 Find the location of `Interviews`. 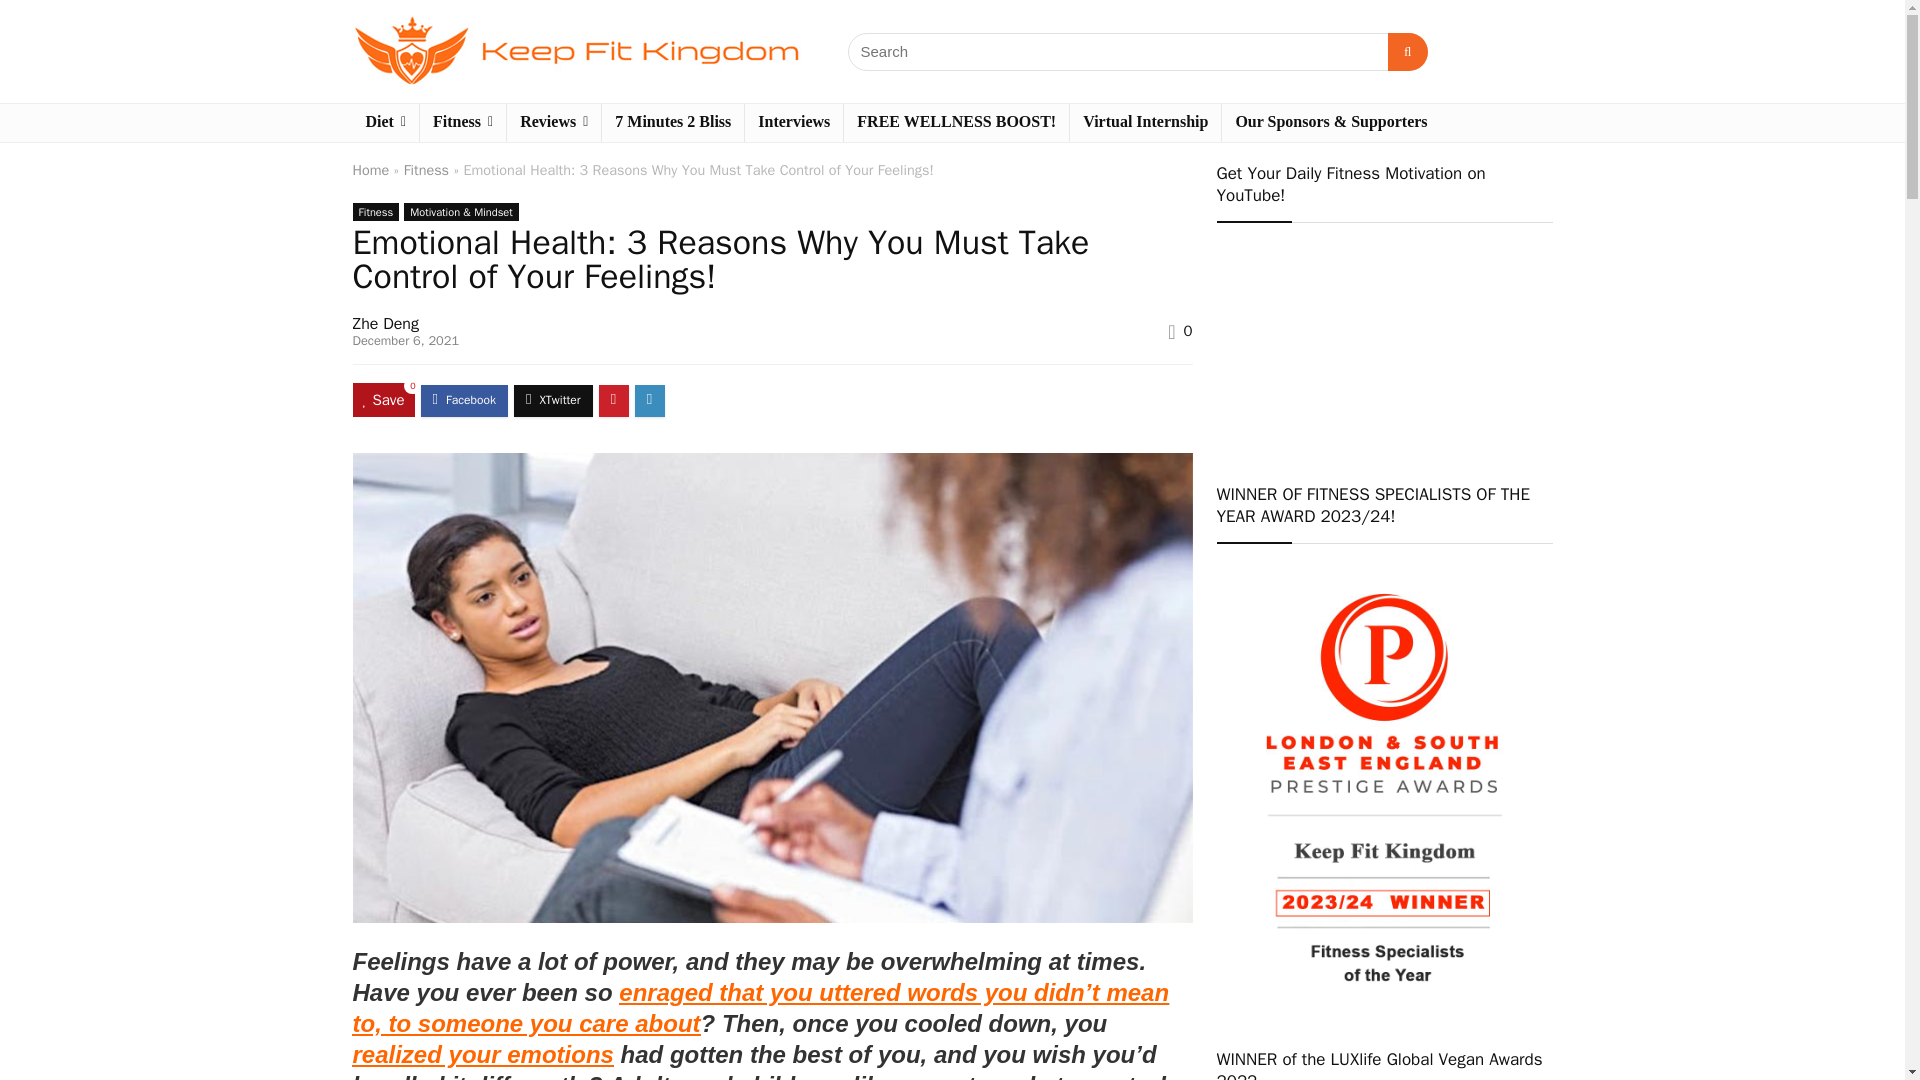

Interviews is located at coordinates (793, 122).